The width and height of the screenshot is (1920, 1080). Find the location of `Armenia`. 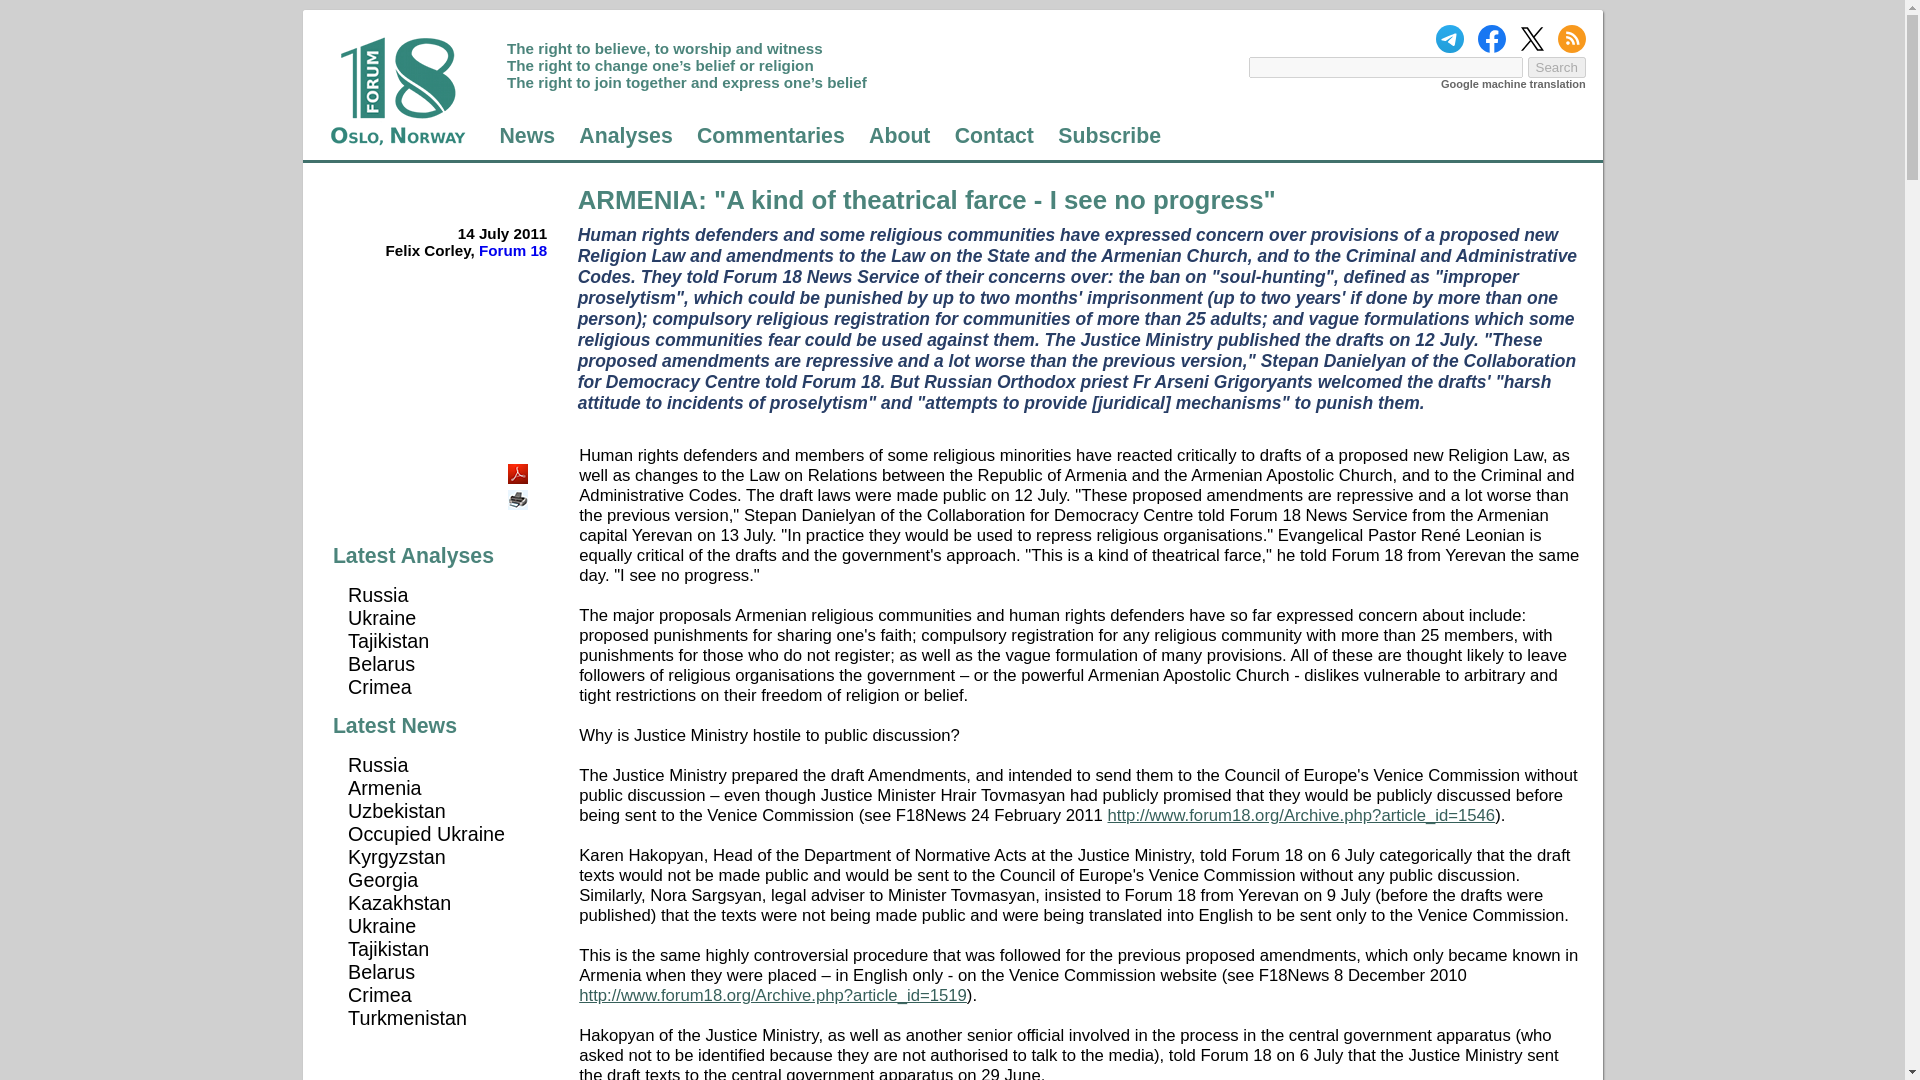

Armenia is located at coordinates (384, 788).